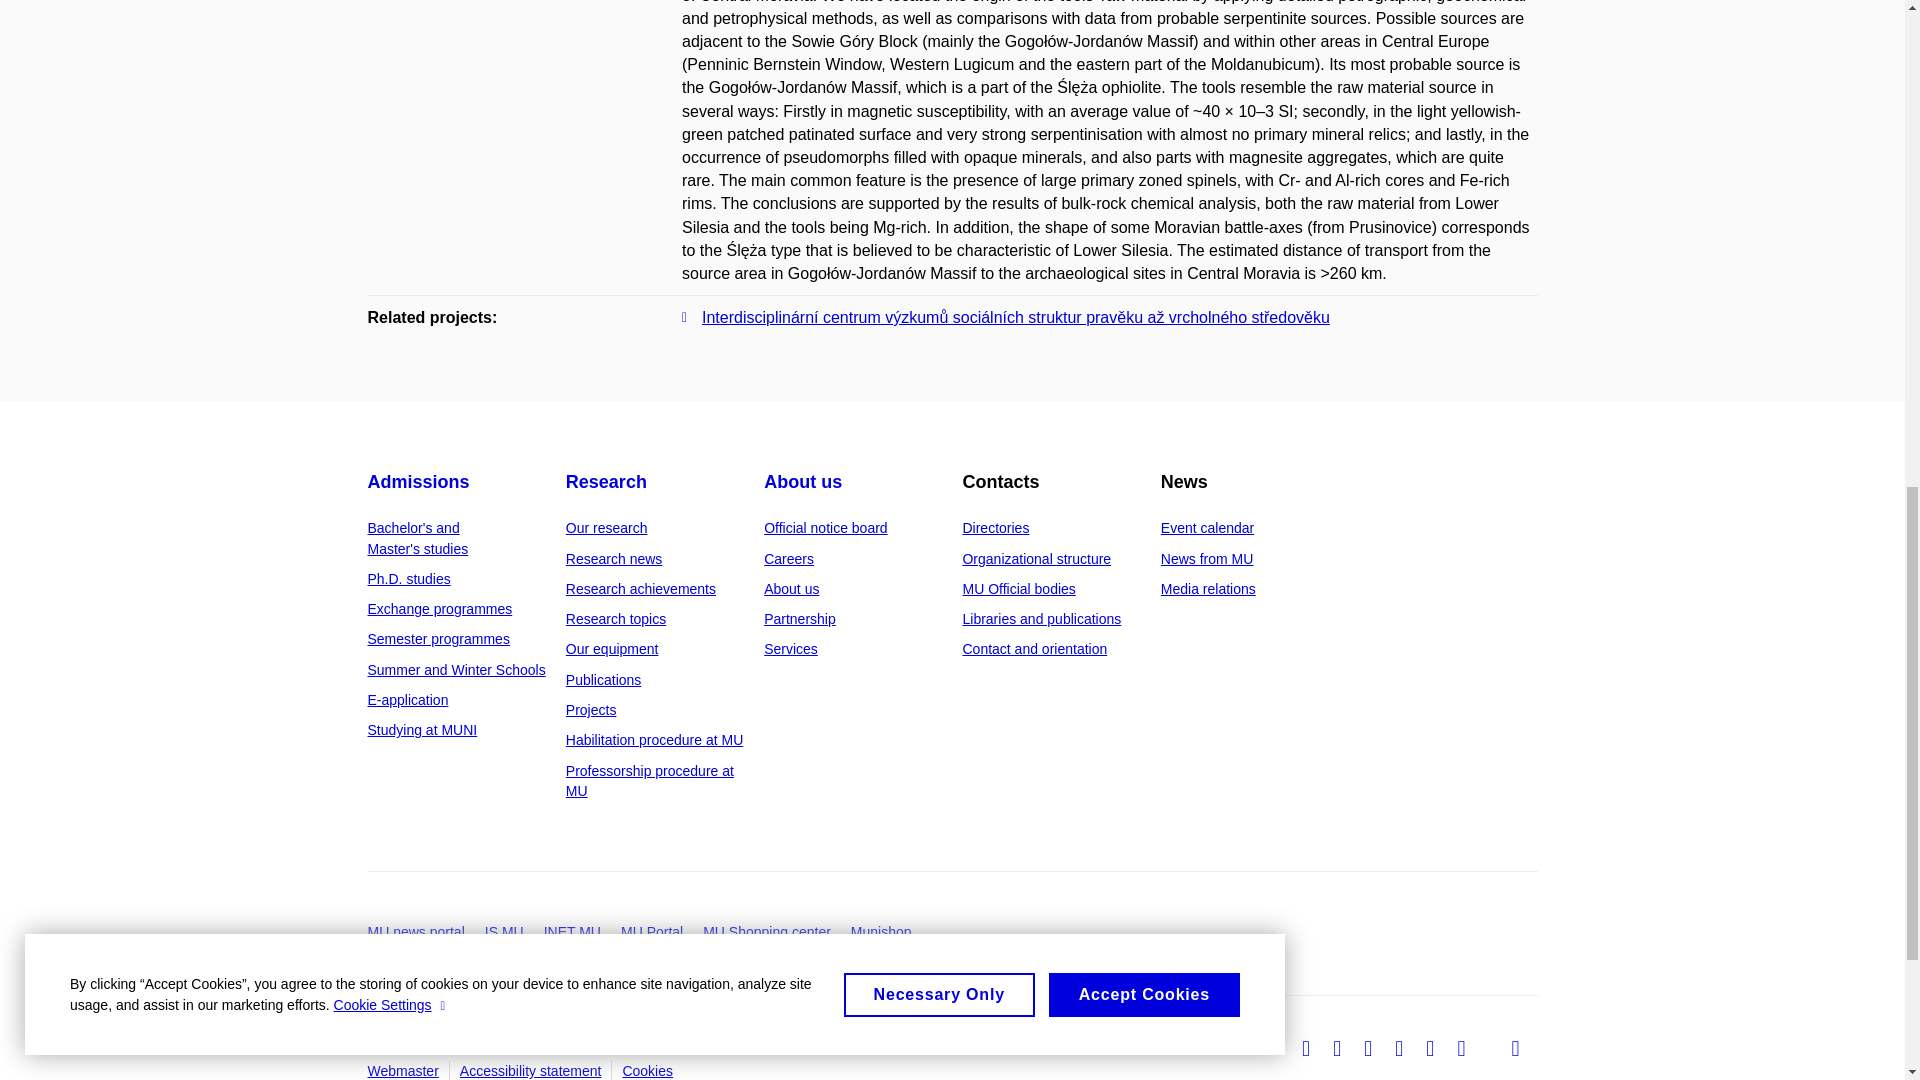 This screenshot has width=1920, height=1080. I want to click on Semester programmes, so click(439, 638).